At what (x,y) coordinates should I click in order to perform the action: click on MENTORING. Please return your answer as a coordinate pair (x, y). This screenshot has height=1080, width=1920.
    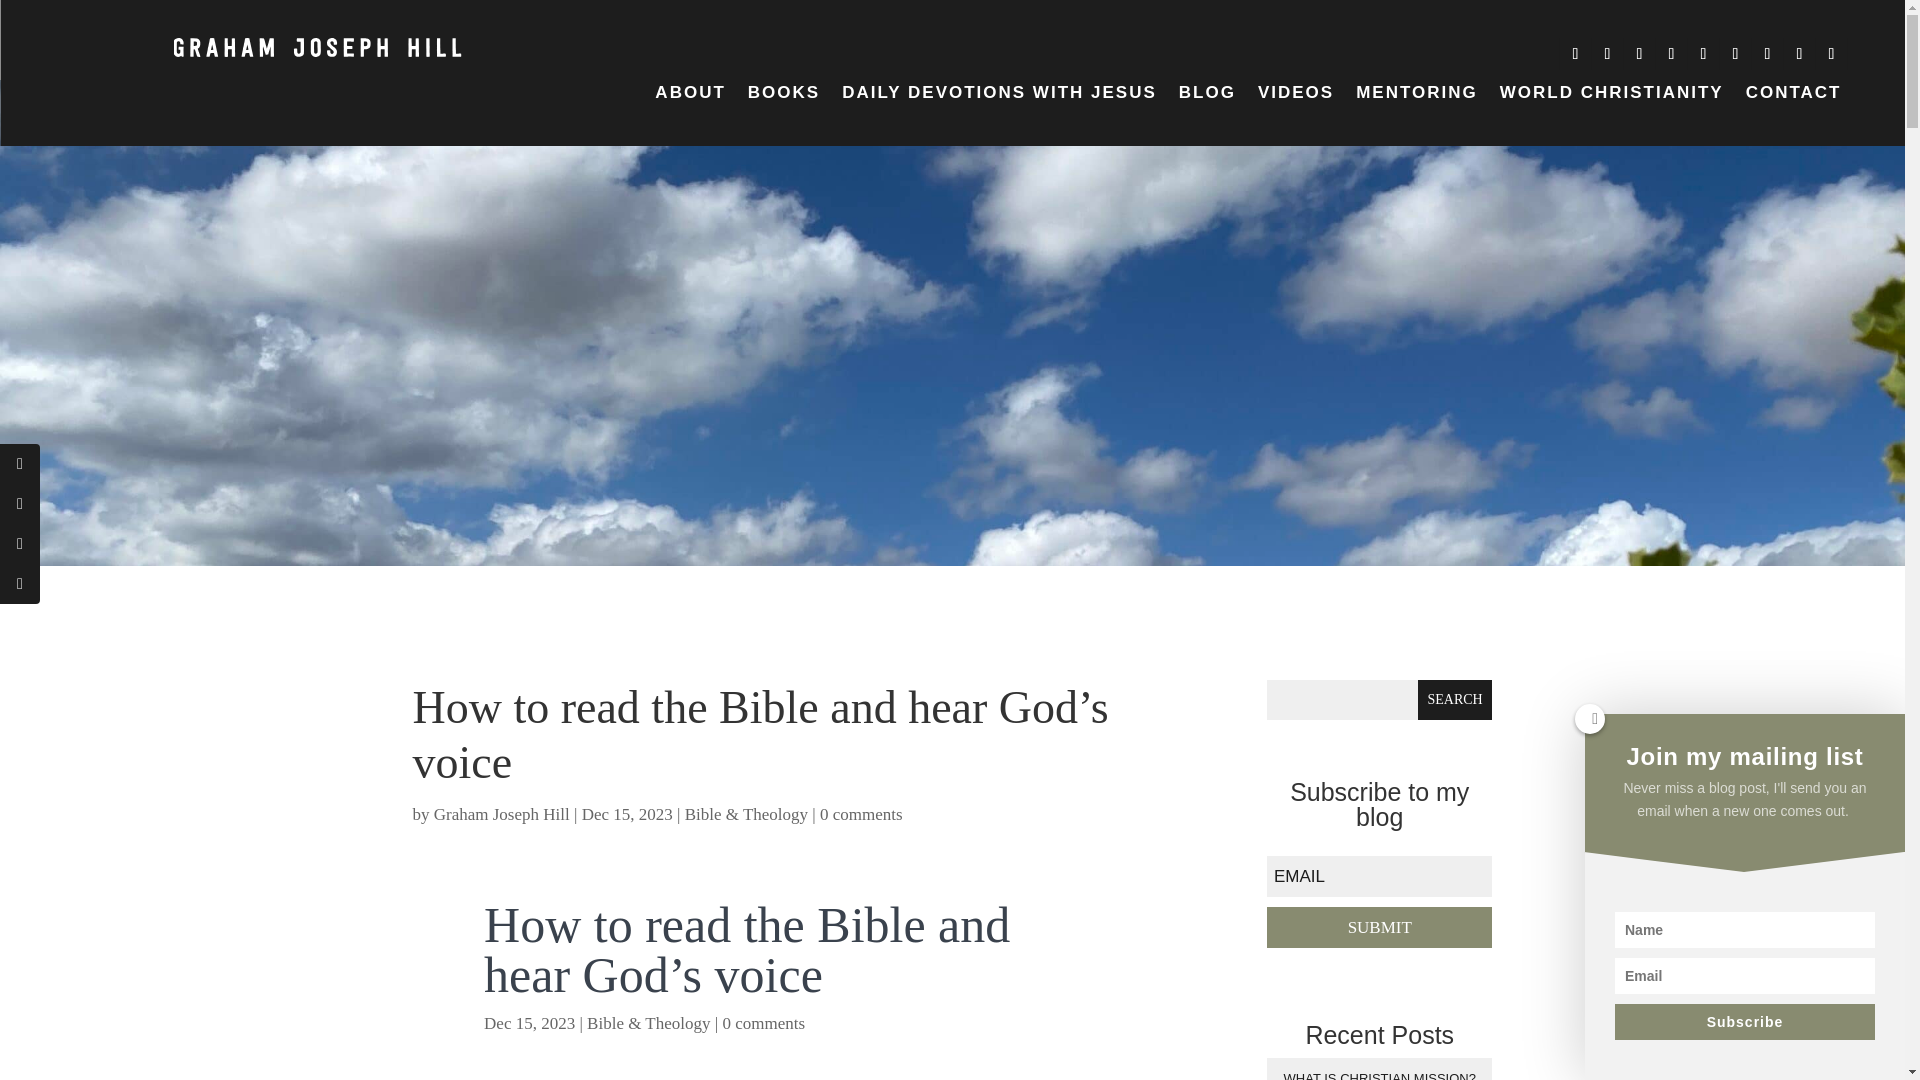
    Looking at the image, I should click on (1416, 97).